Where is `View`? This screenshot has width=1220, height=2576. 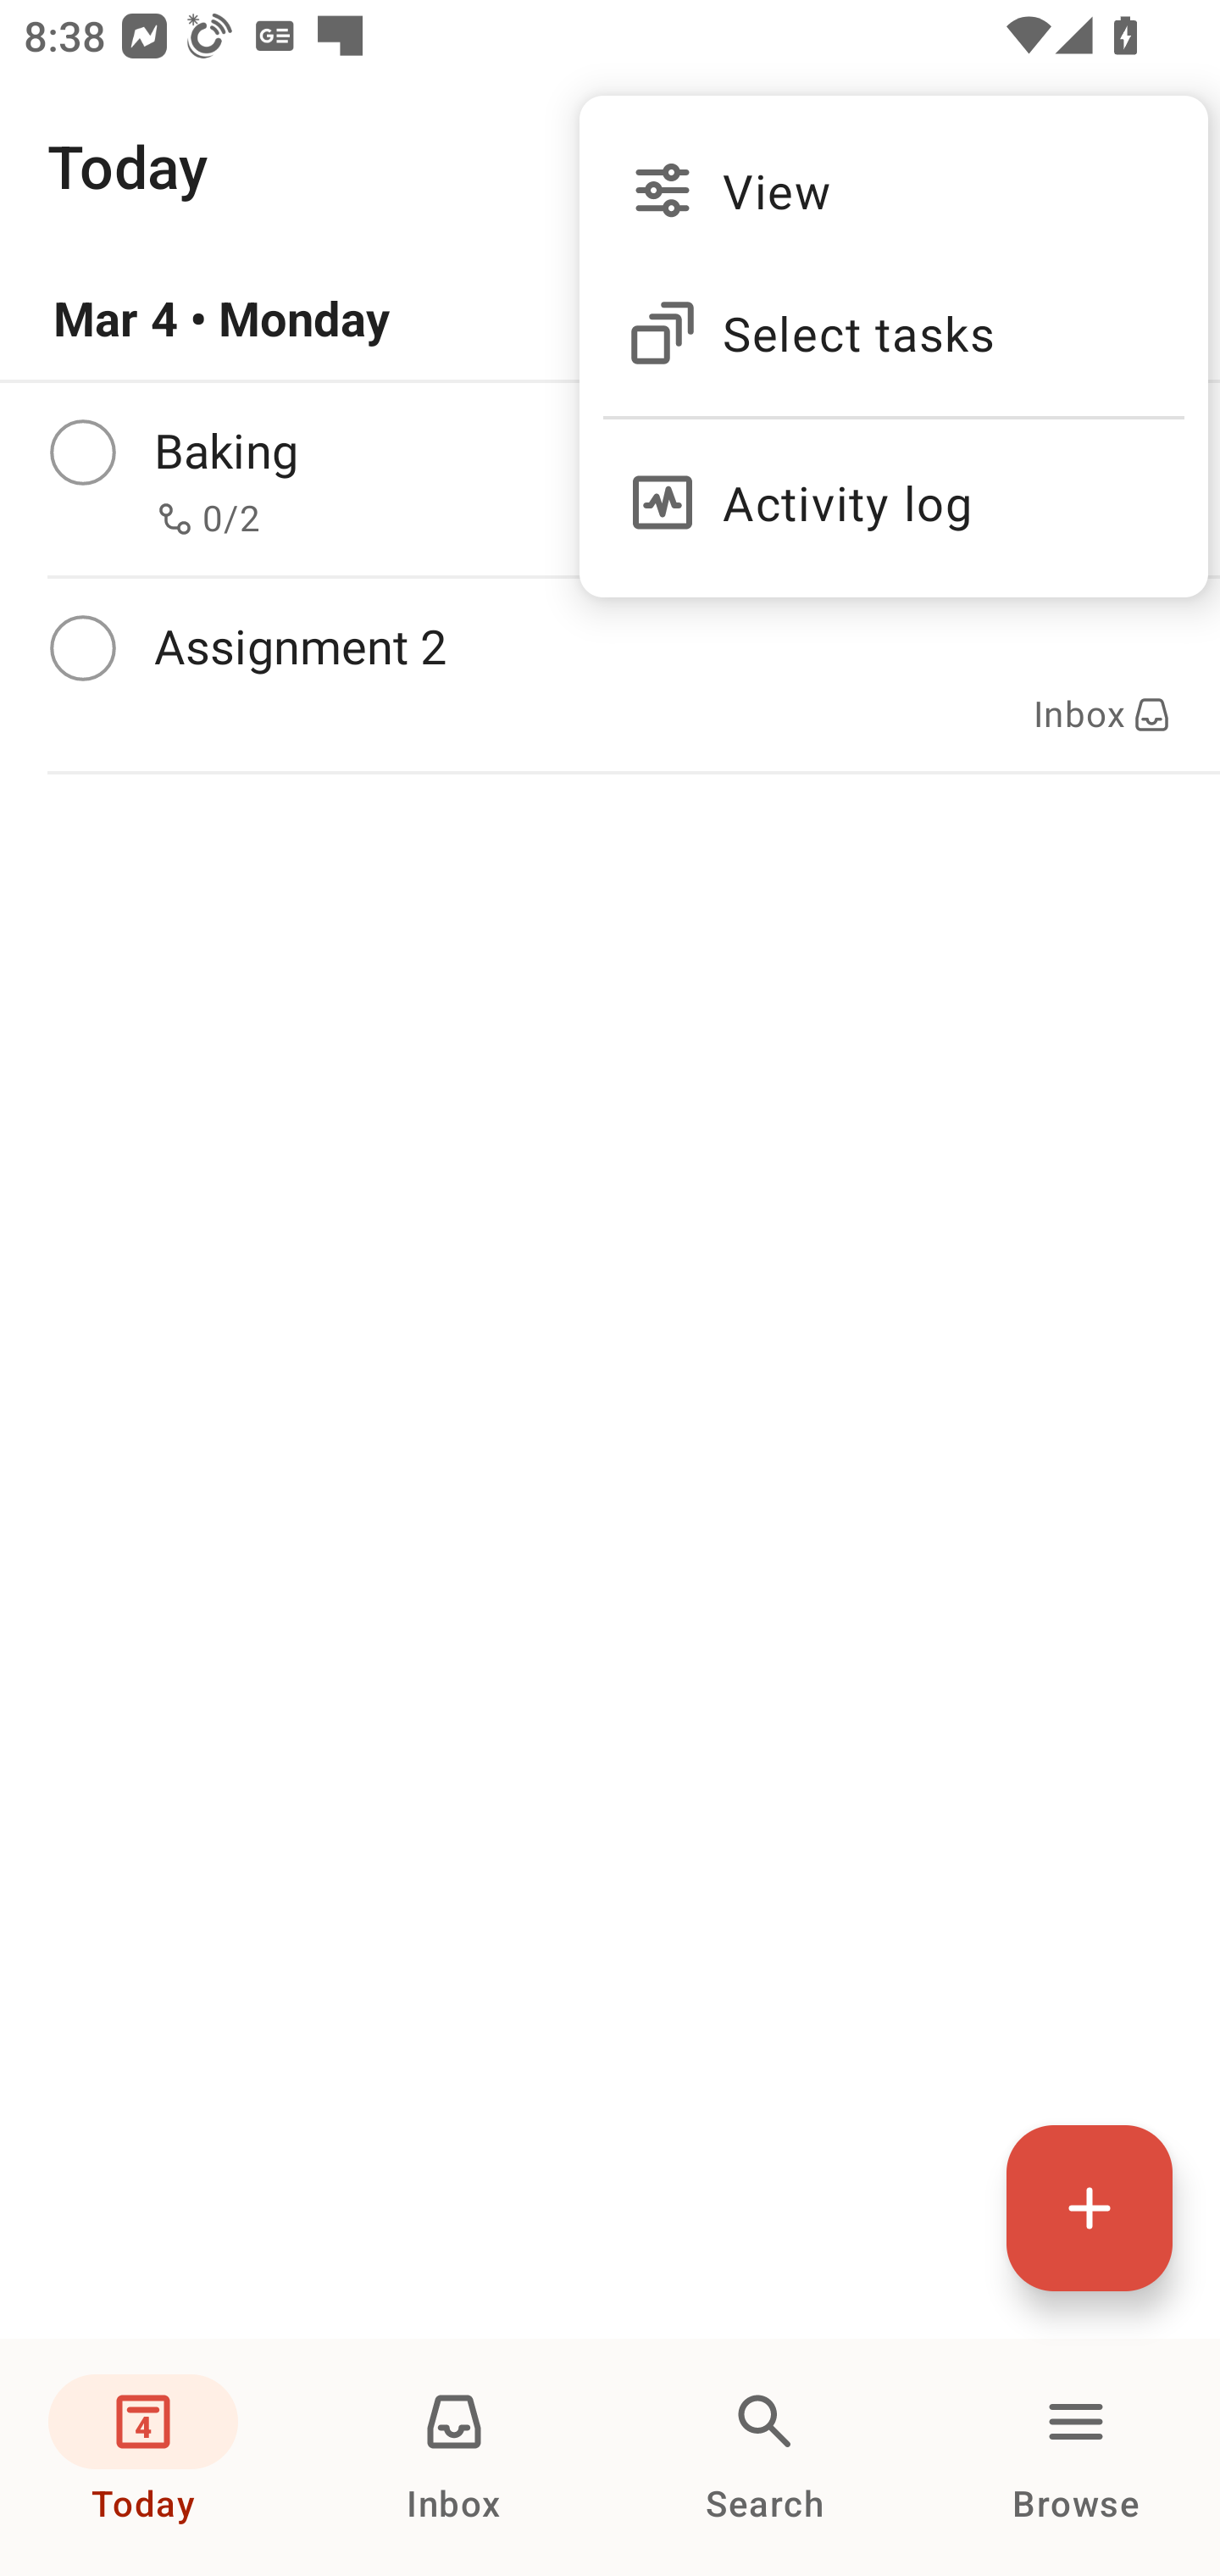
View is located at coordinates (893, 190).